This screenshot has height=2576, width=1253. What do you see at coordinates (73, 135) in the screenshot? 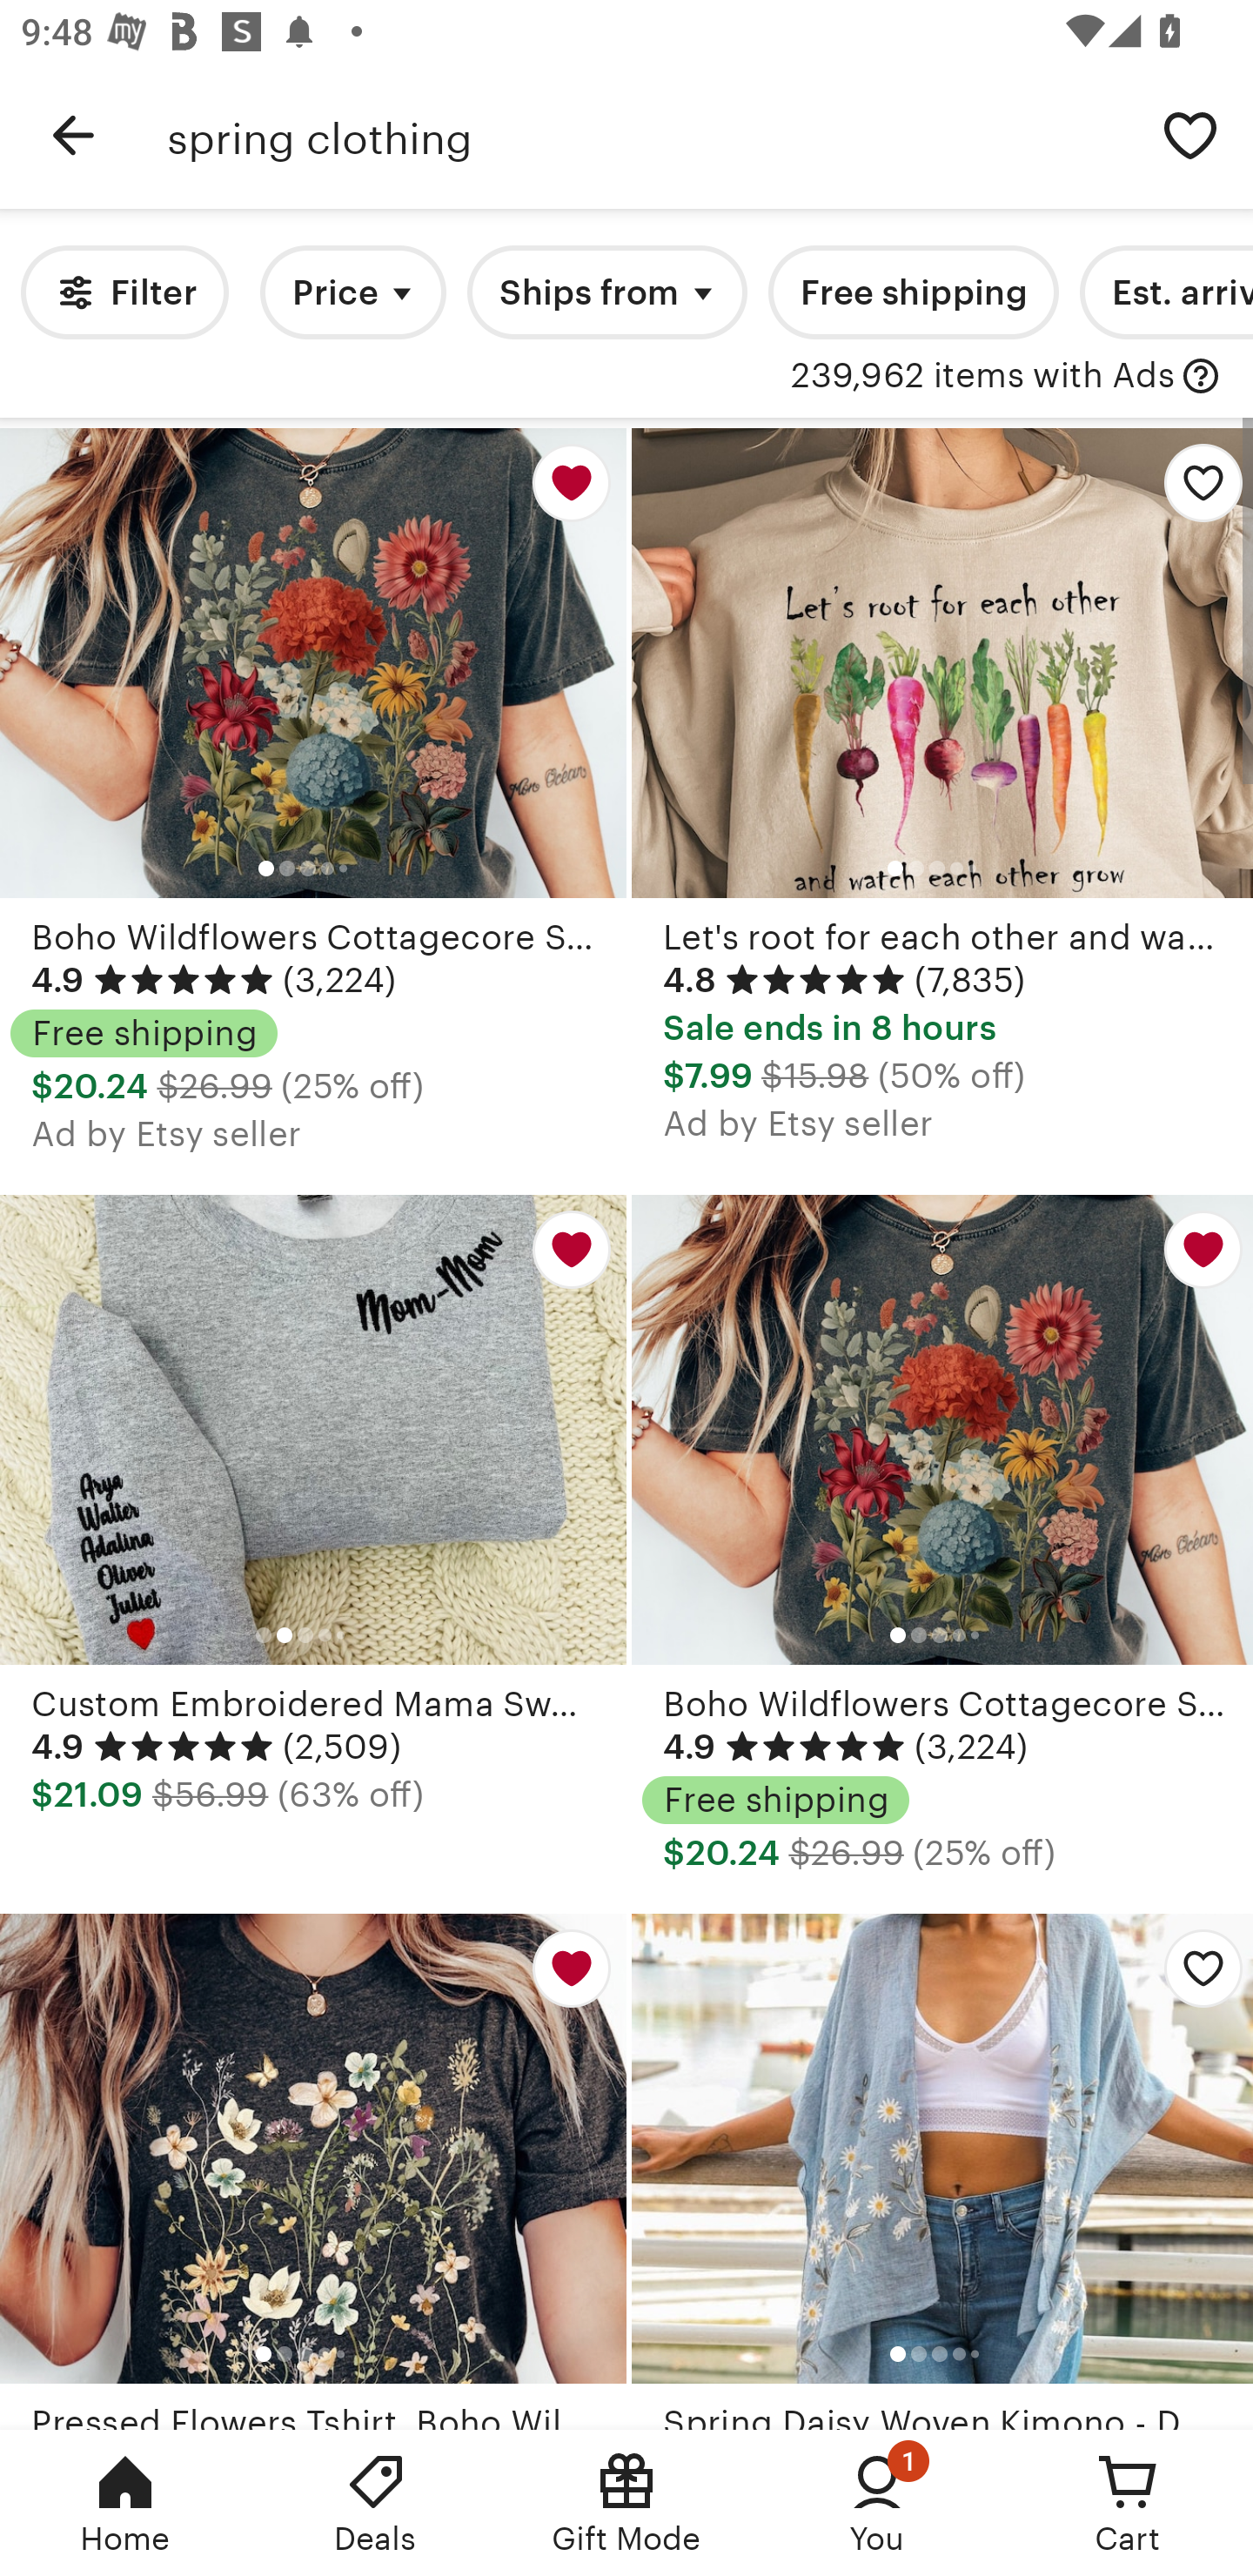
I see `Navigate up` at bounding box center [73, 135].